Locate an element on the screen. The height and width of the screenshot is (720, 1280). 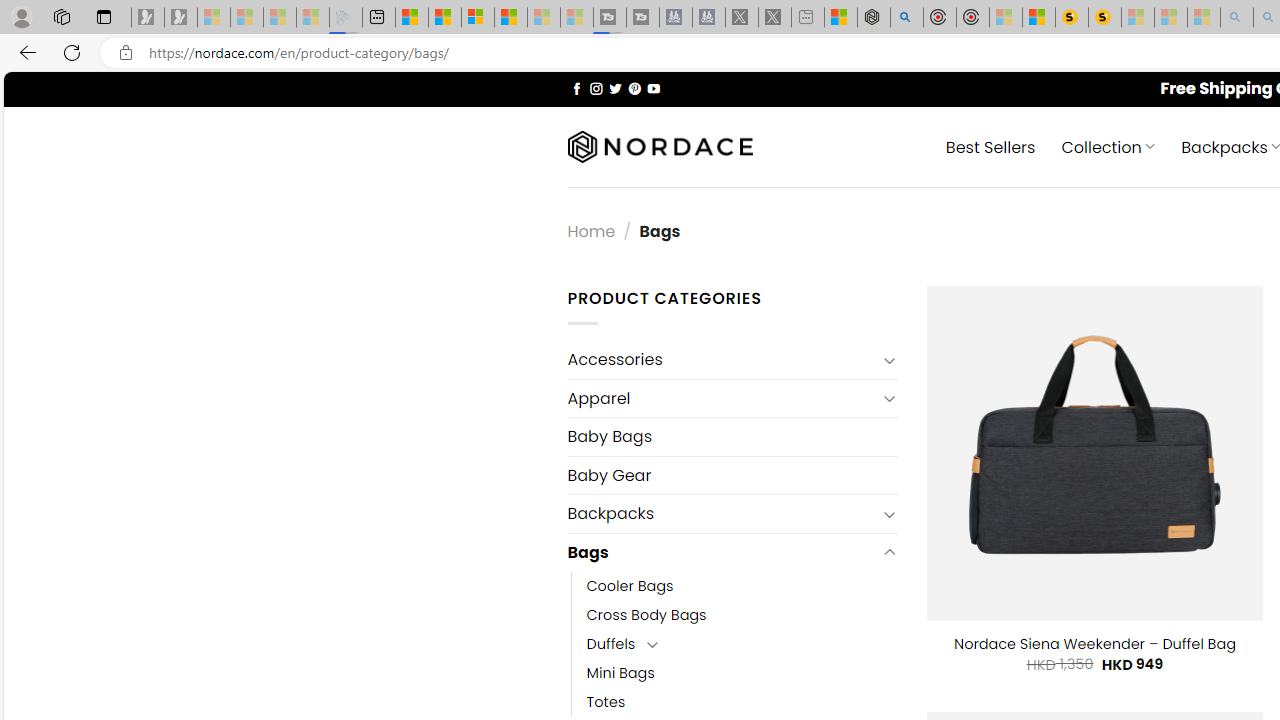
Follow on YouTube is located at coordinates (653, 88).